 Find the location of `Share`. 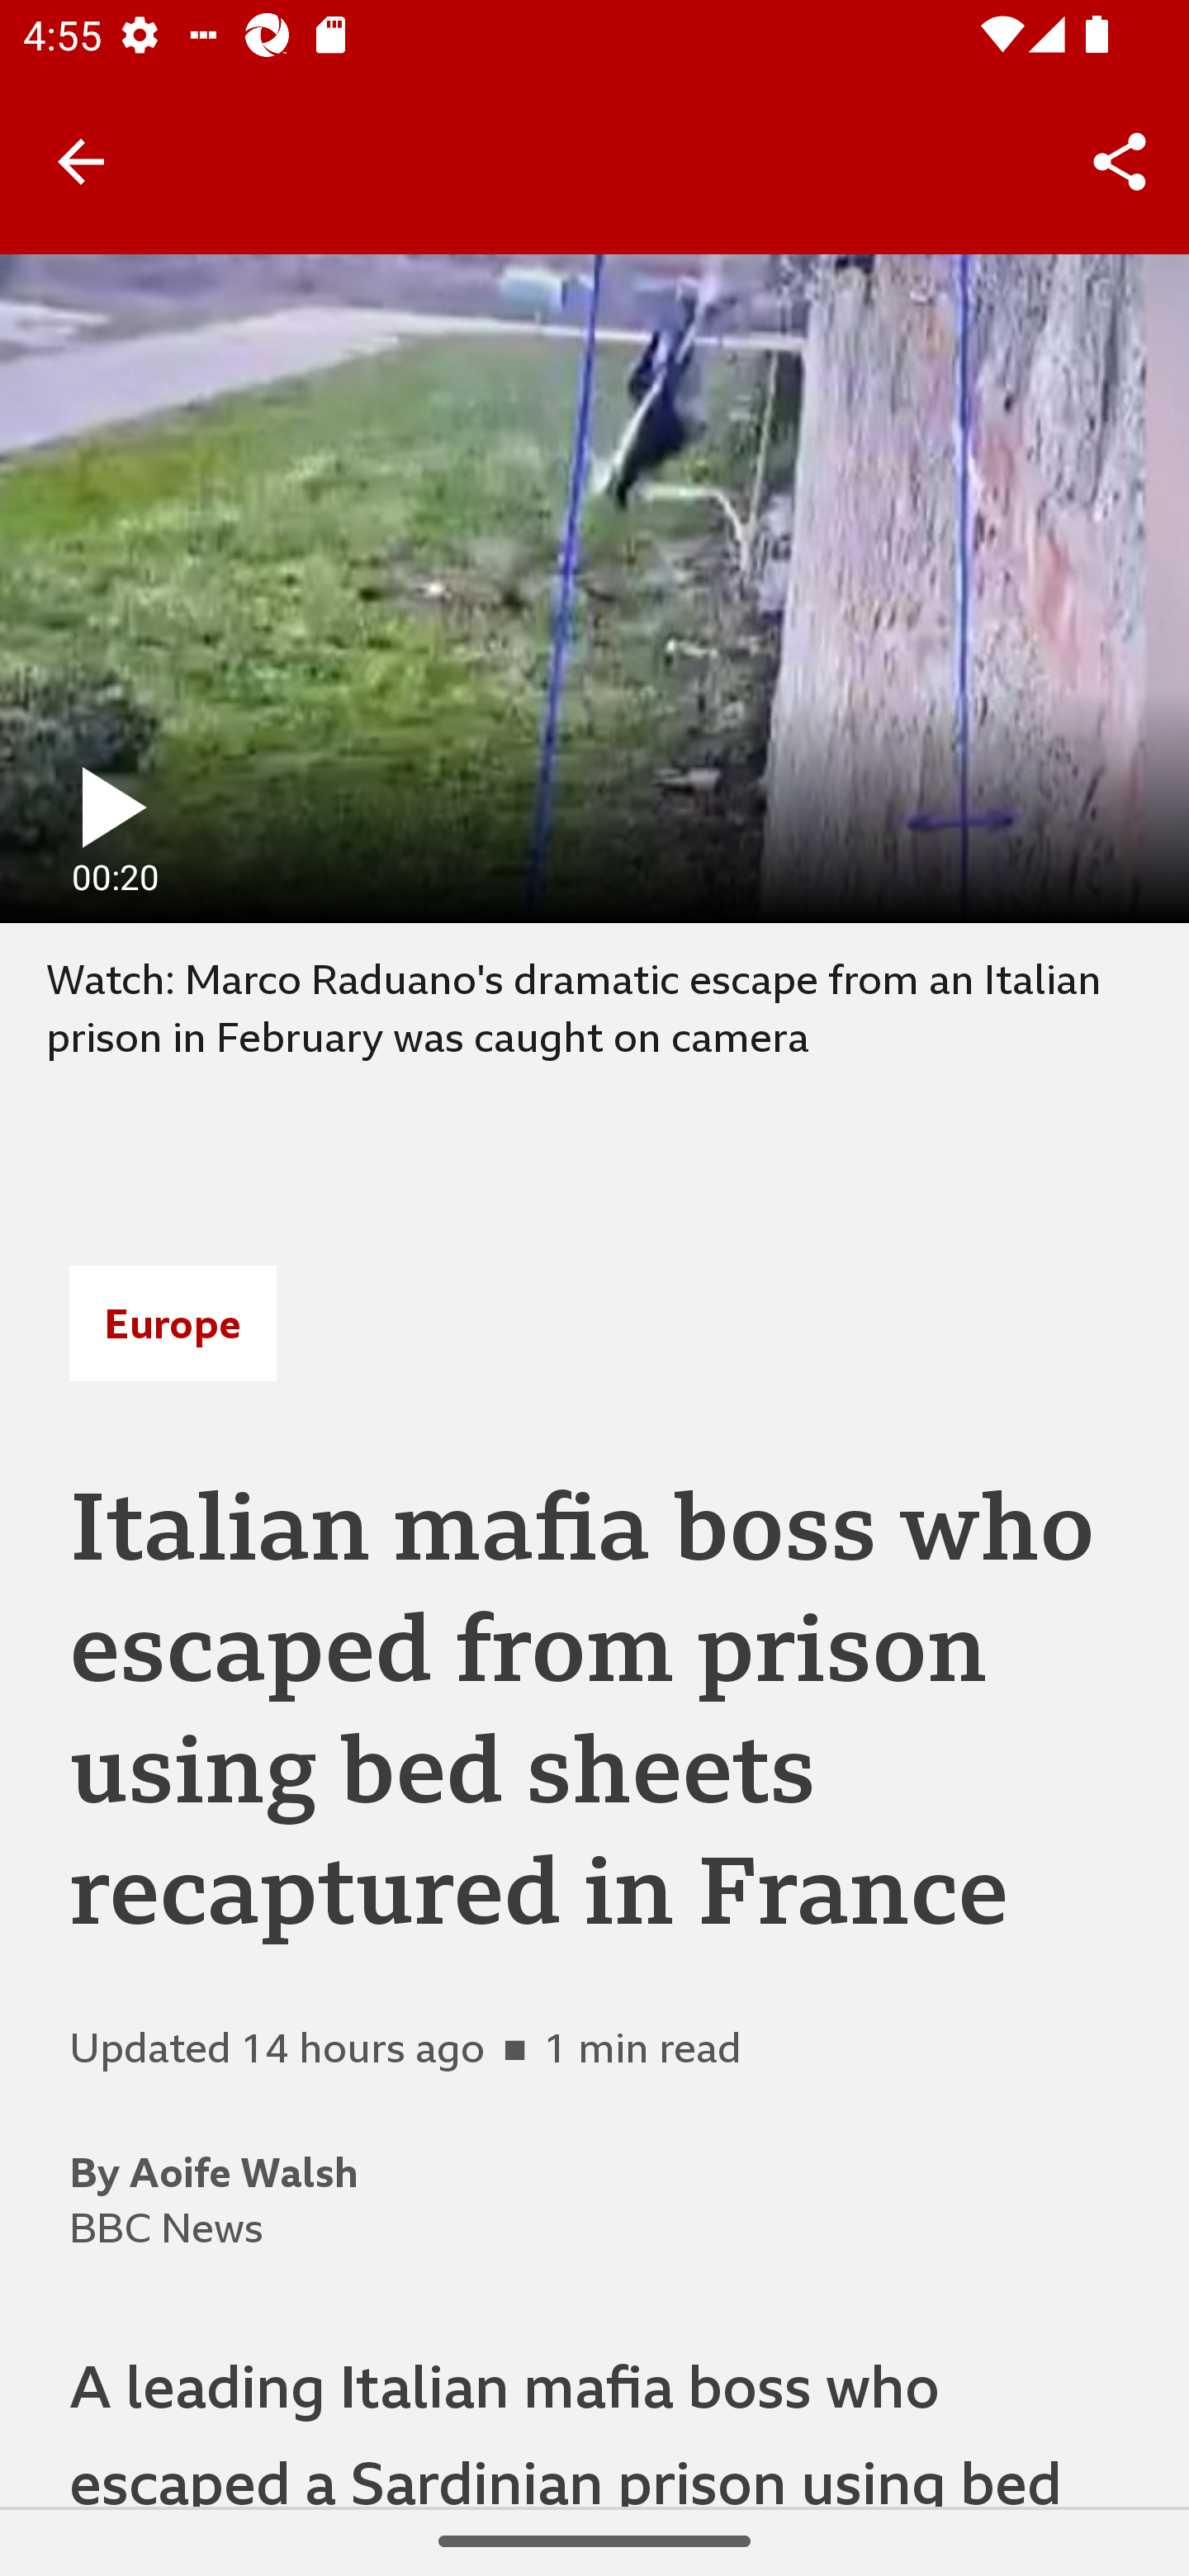

Share is located at coordinates (1120, 162).